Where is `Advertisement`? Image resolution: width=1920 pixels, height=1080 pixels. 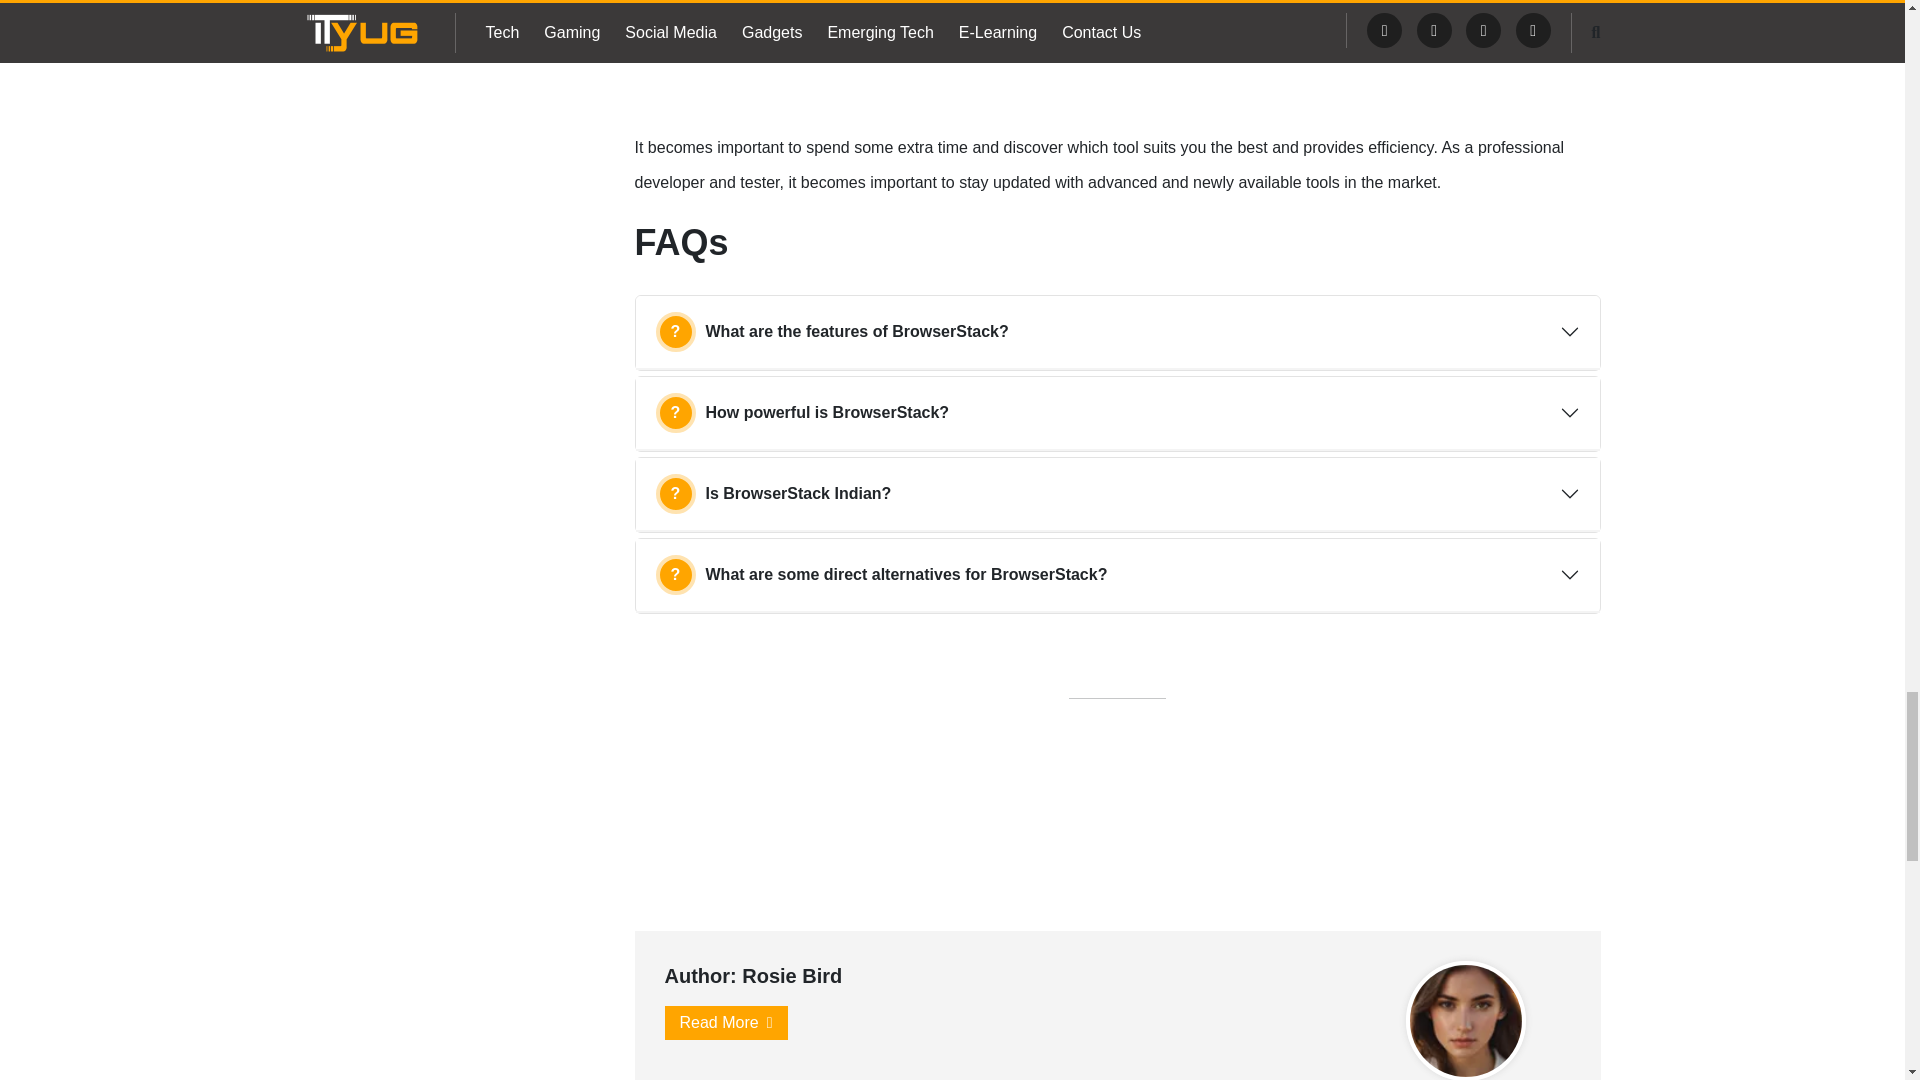 Advertisement is located at coordinates (1116, 64).